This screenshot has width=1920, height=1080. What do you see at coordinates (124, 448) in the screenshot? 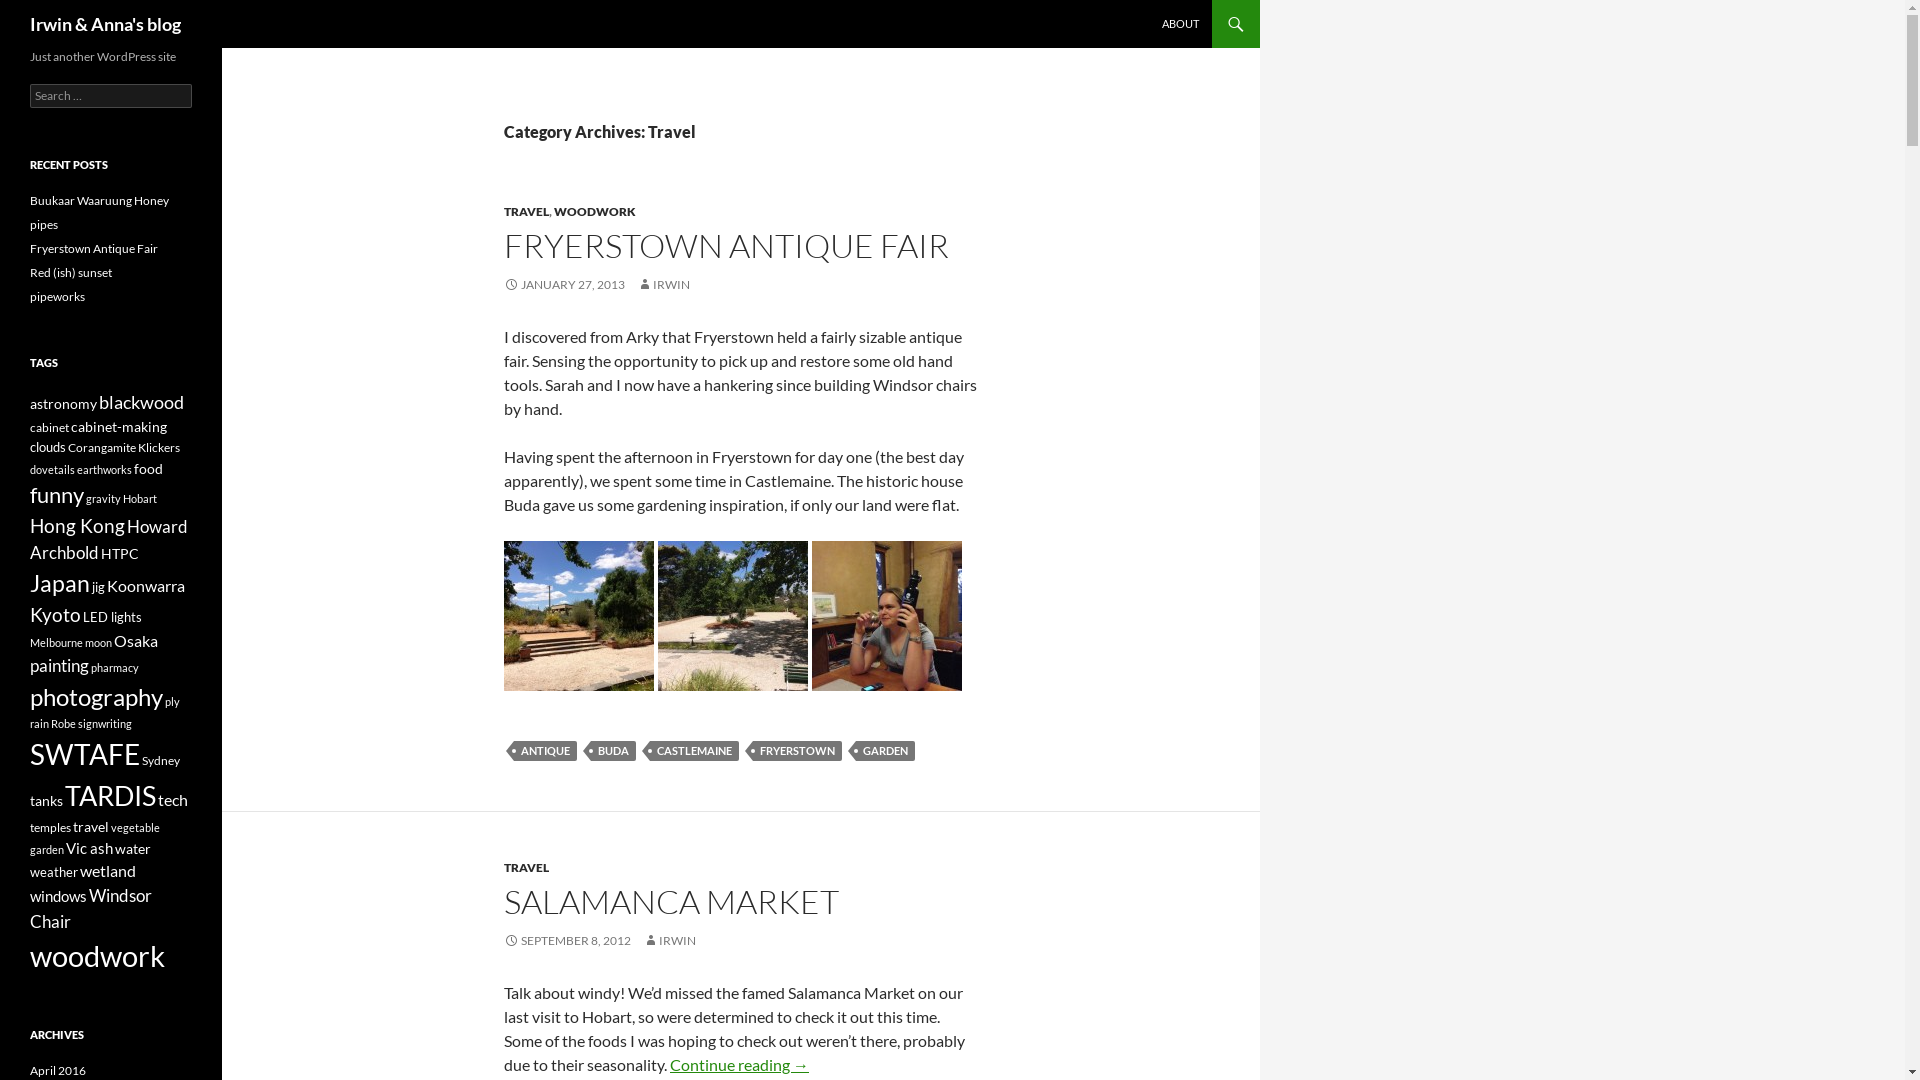
I see `Corangamite Klickers` at bounding box center [124, 448].